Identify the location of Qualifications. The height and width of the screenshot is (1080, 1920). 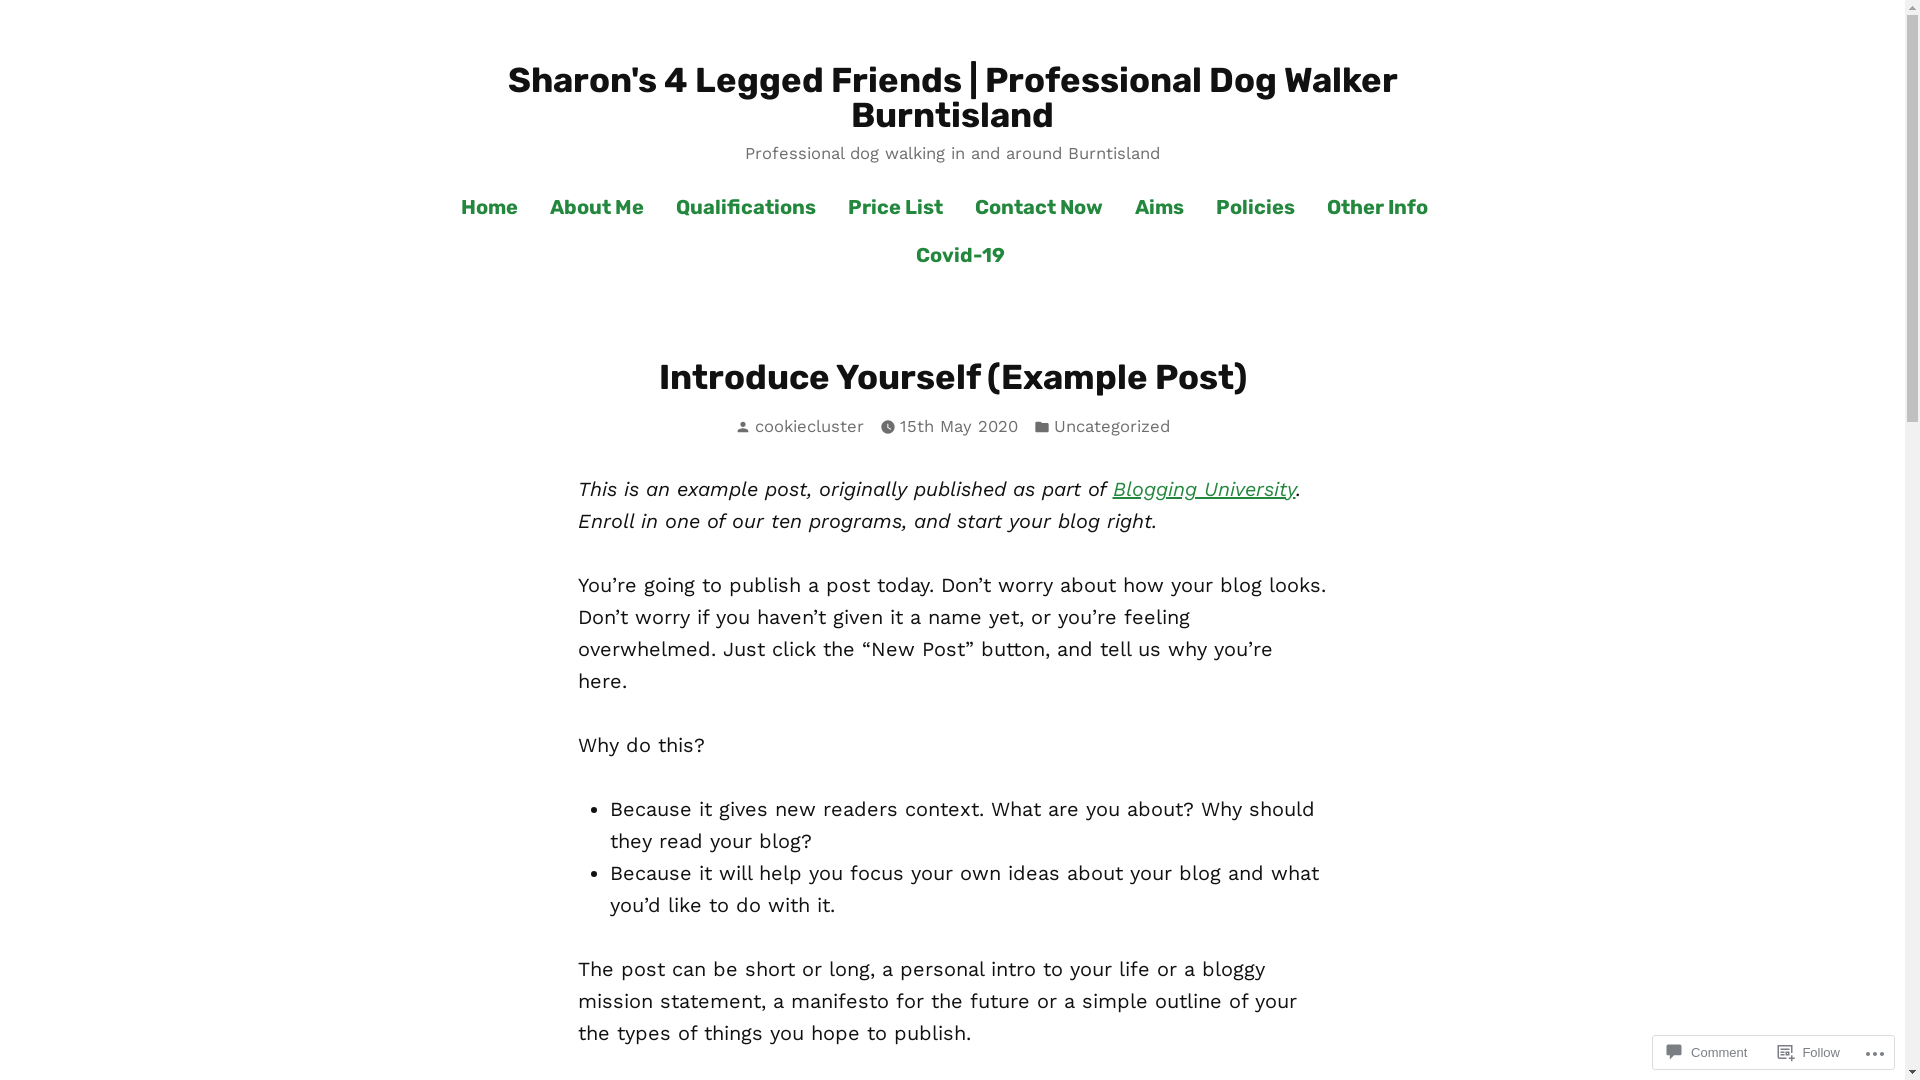
(746, 208).